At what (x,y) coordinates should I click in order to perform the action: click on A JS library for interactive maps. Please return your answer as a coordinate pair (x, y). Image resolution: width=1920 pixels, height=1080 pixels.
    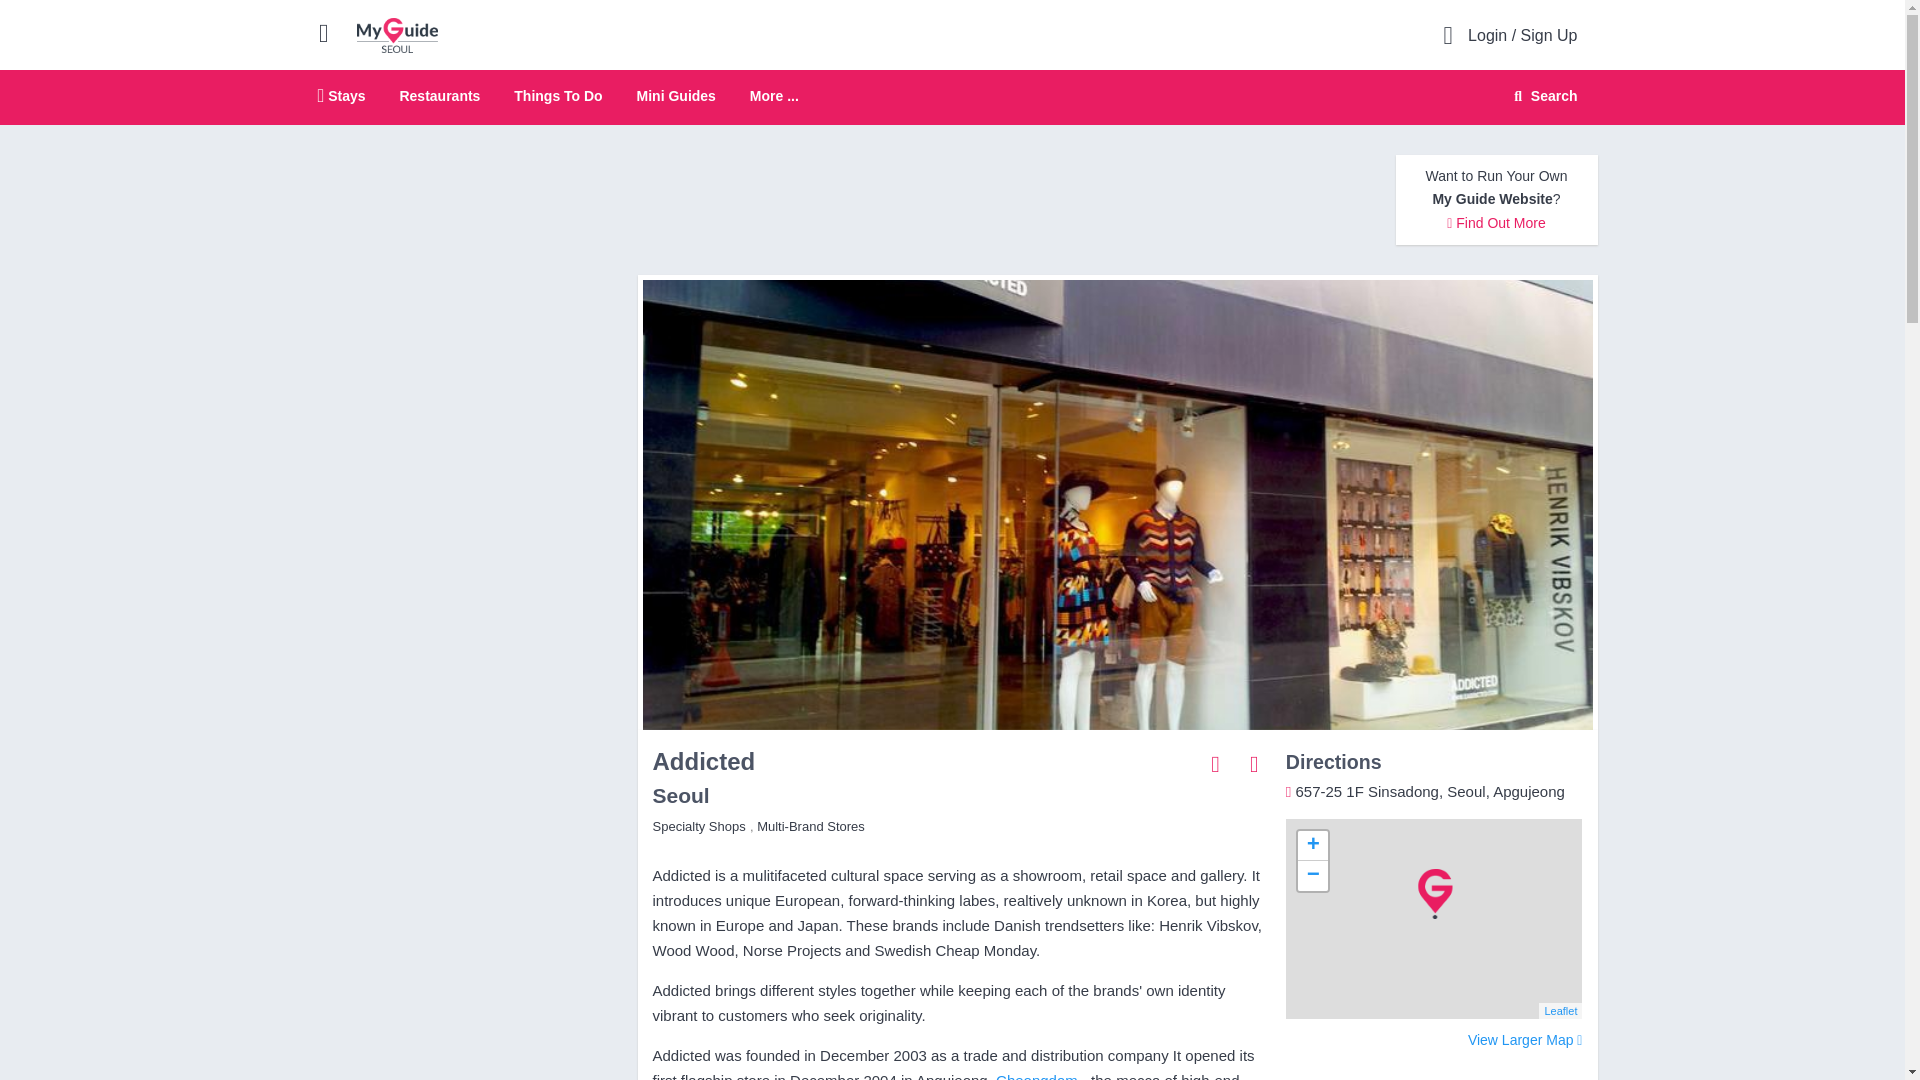
    Looking at the image, I should click on (676, 95).